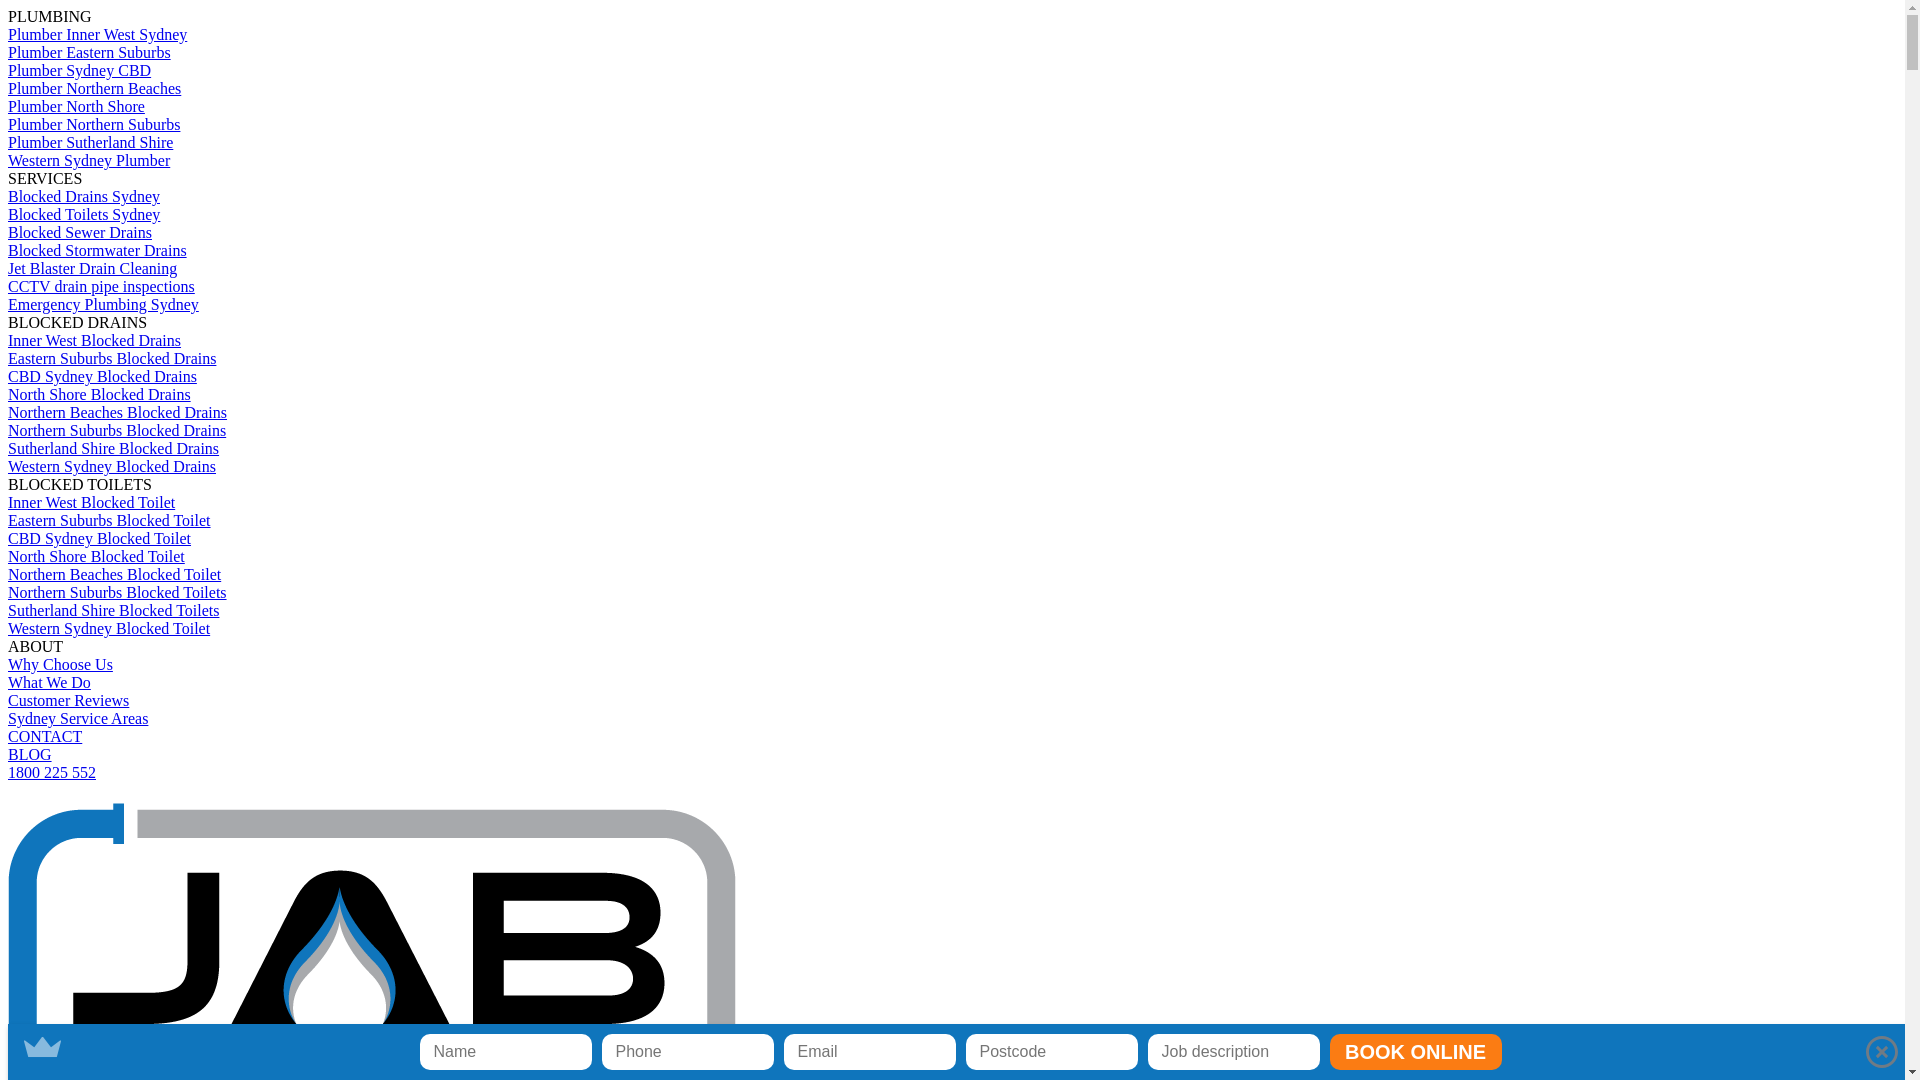 Image resolution: width=1920 pixels, height=1080 pixels. Describe the element at coordinates (92, 268) in the screenshot. I see `Jet Blaster Drain Cleaning` at that location.